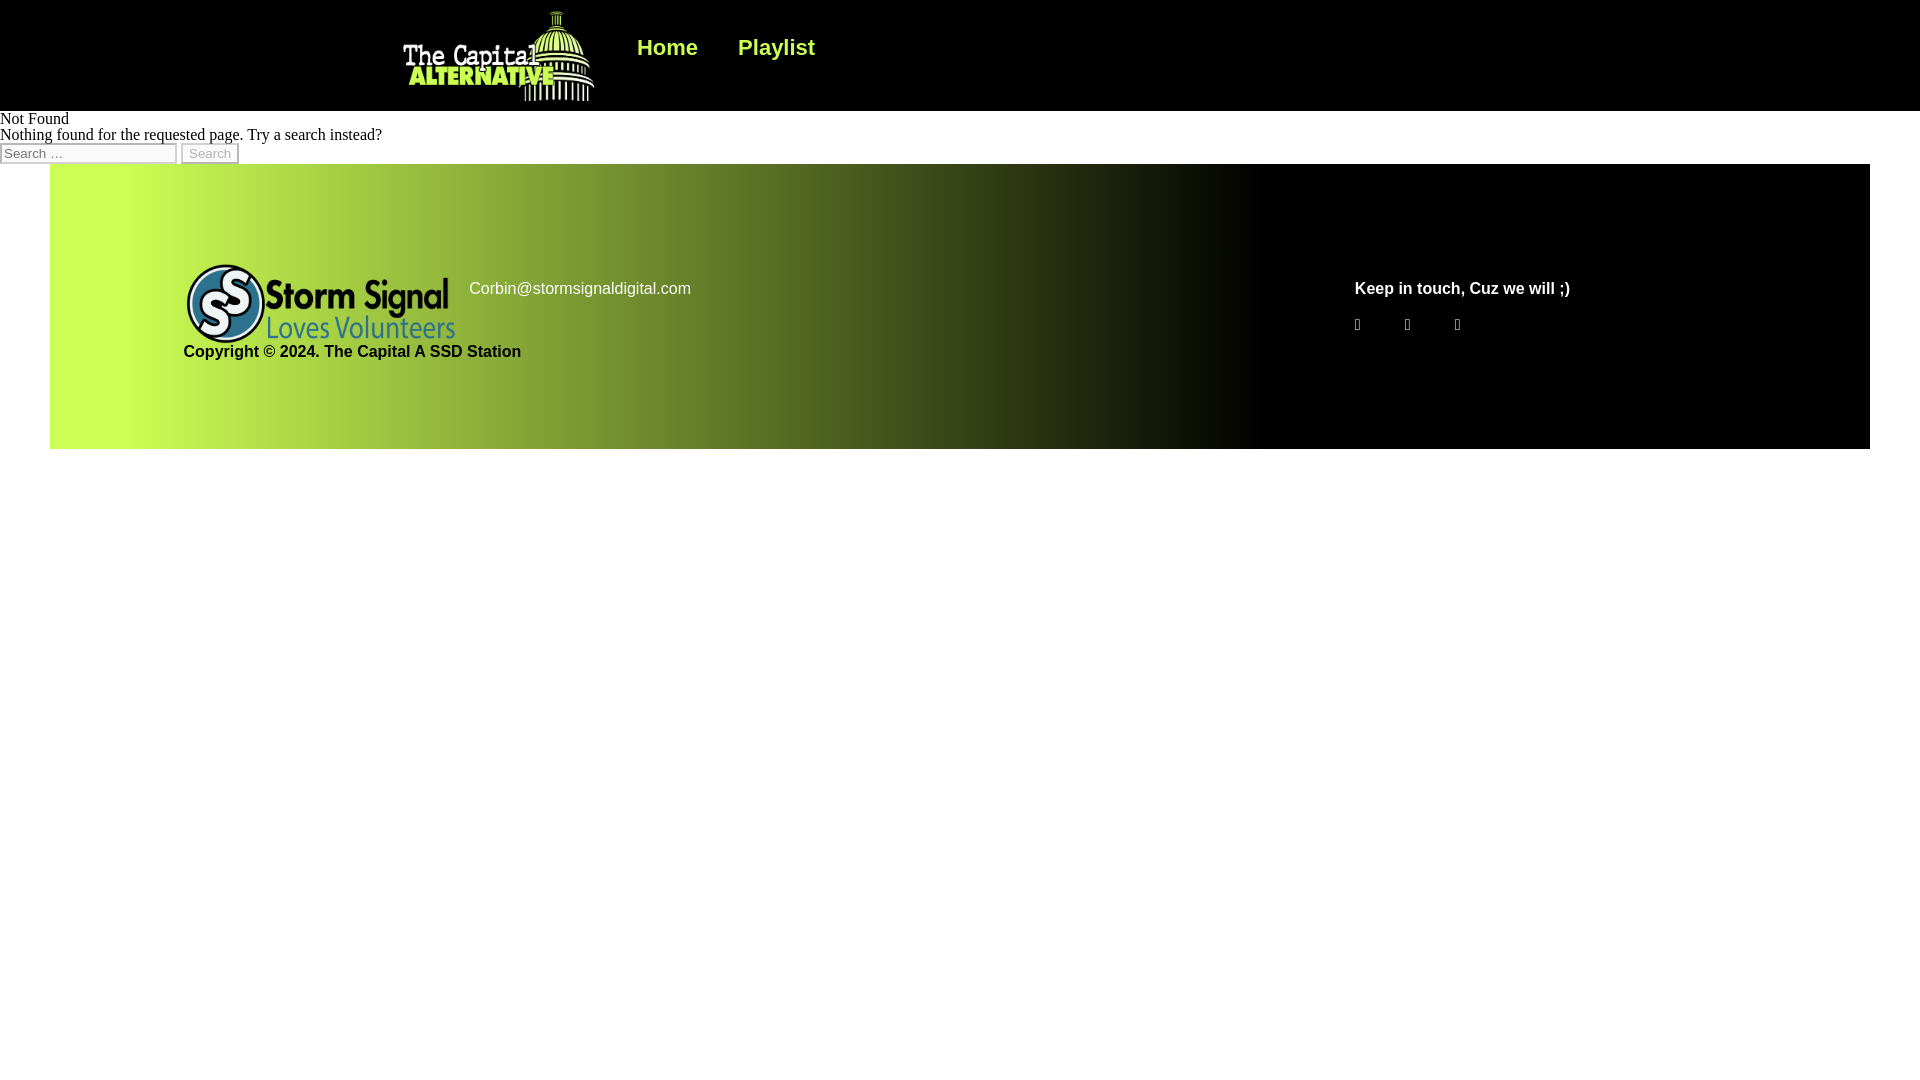 The height and width of the screenshot is (1080, 1920). I want to click on thecapnoslogan, so click(498, 55).